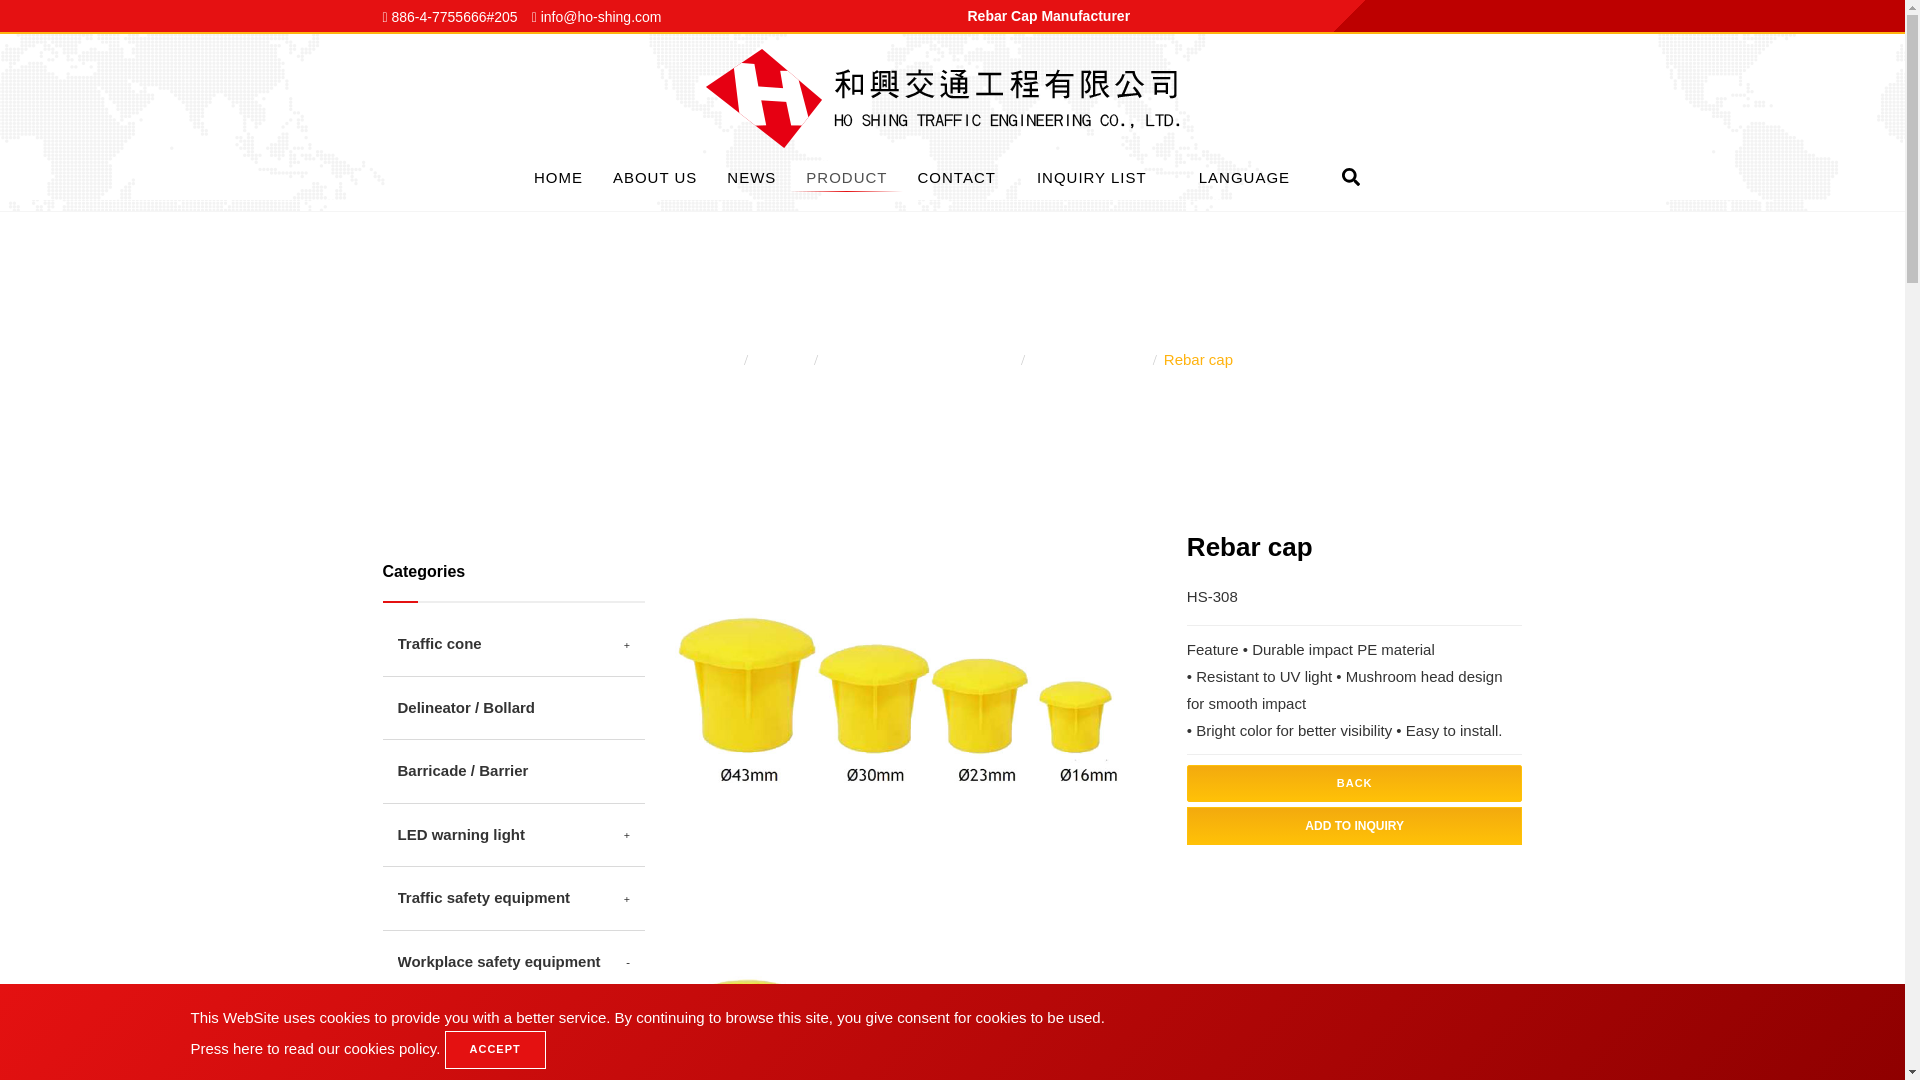 Image resolution: width=1920 pixels, height=1080 pixels. Describe the element at coordinates (752, 176) in the screenshot. I see `News` at that location.